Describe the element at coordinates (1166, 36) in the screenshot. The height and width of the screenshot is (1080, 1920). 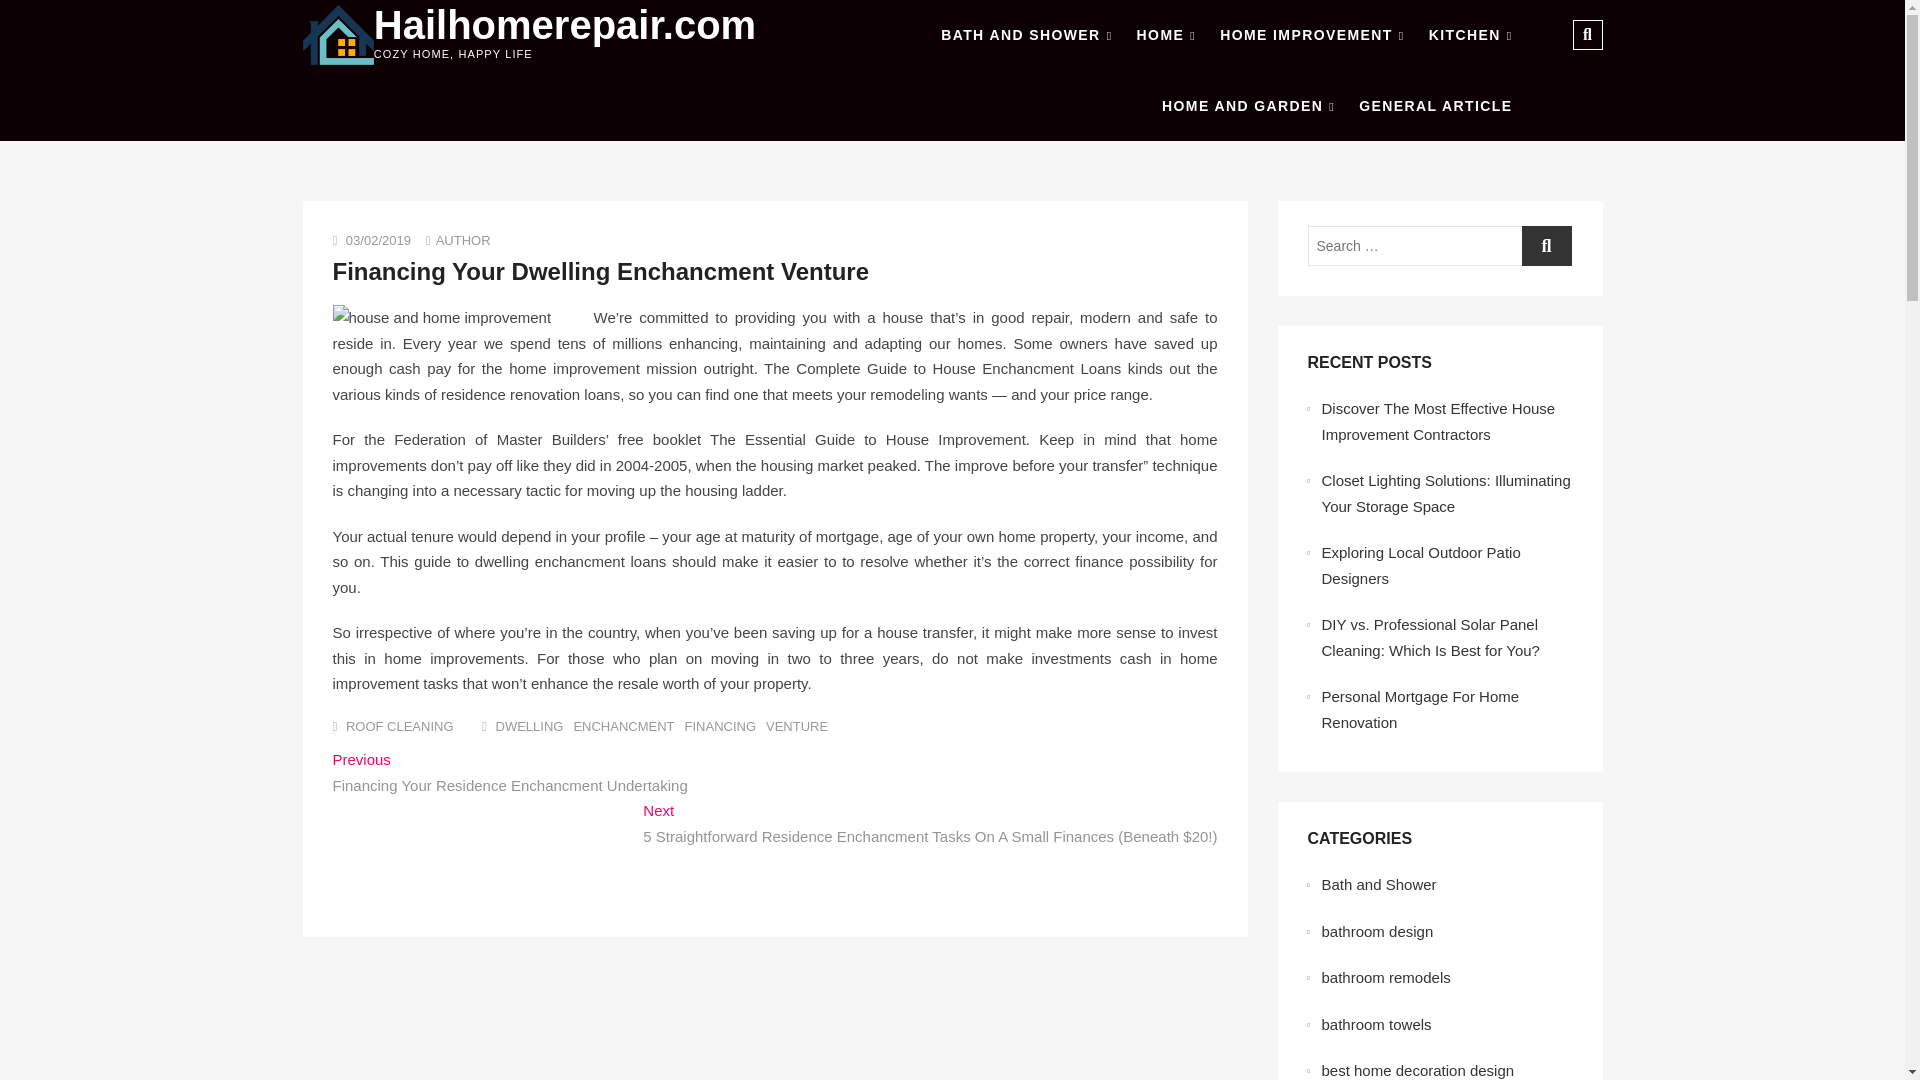
I see `HOME` at that location.